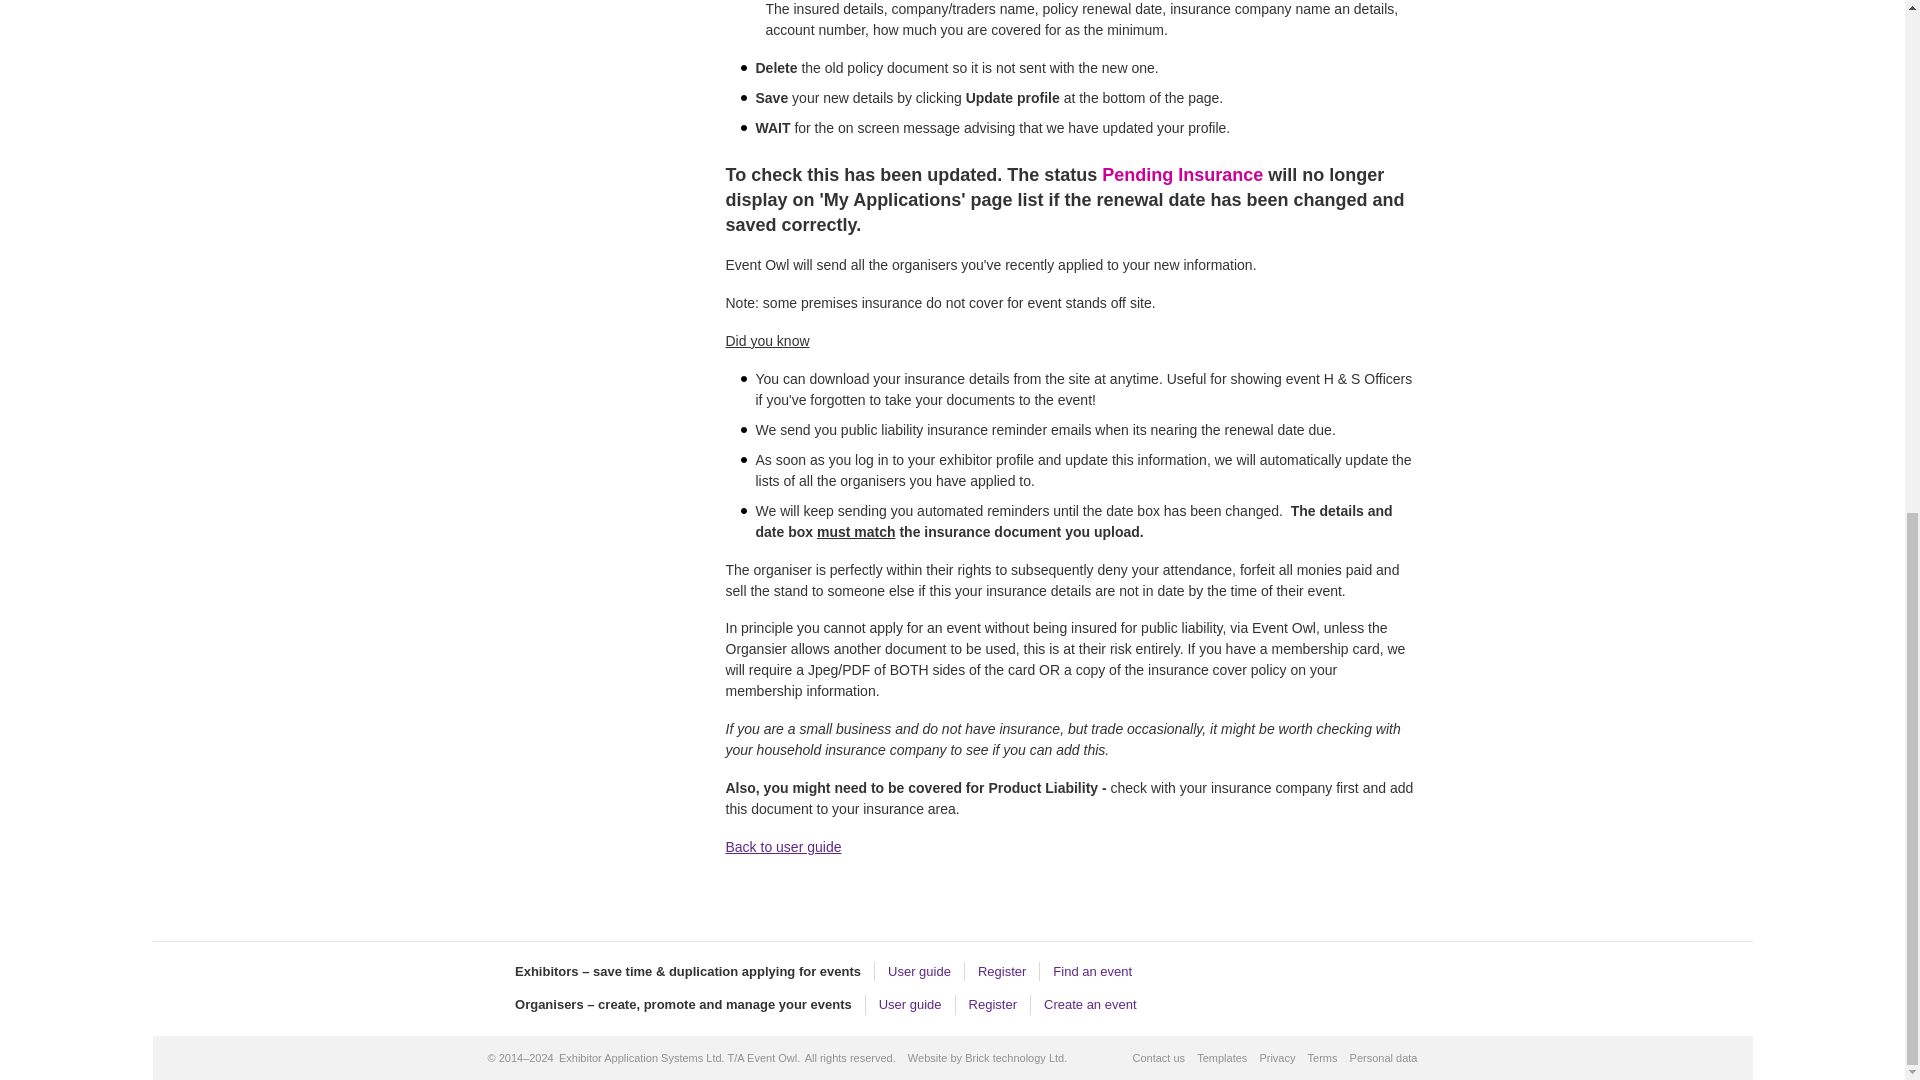 The height and width of the screenshot is (1080, 1920). Describe the element at coordinates (1384, 1057) in the screenshot. I see `Personal data` at that location.